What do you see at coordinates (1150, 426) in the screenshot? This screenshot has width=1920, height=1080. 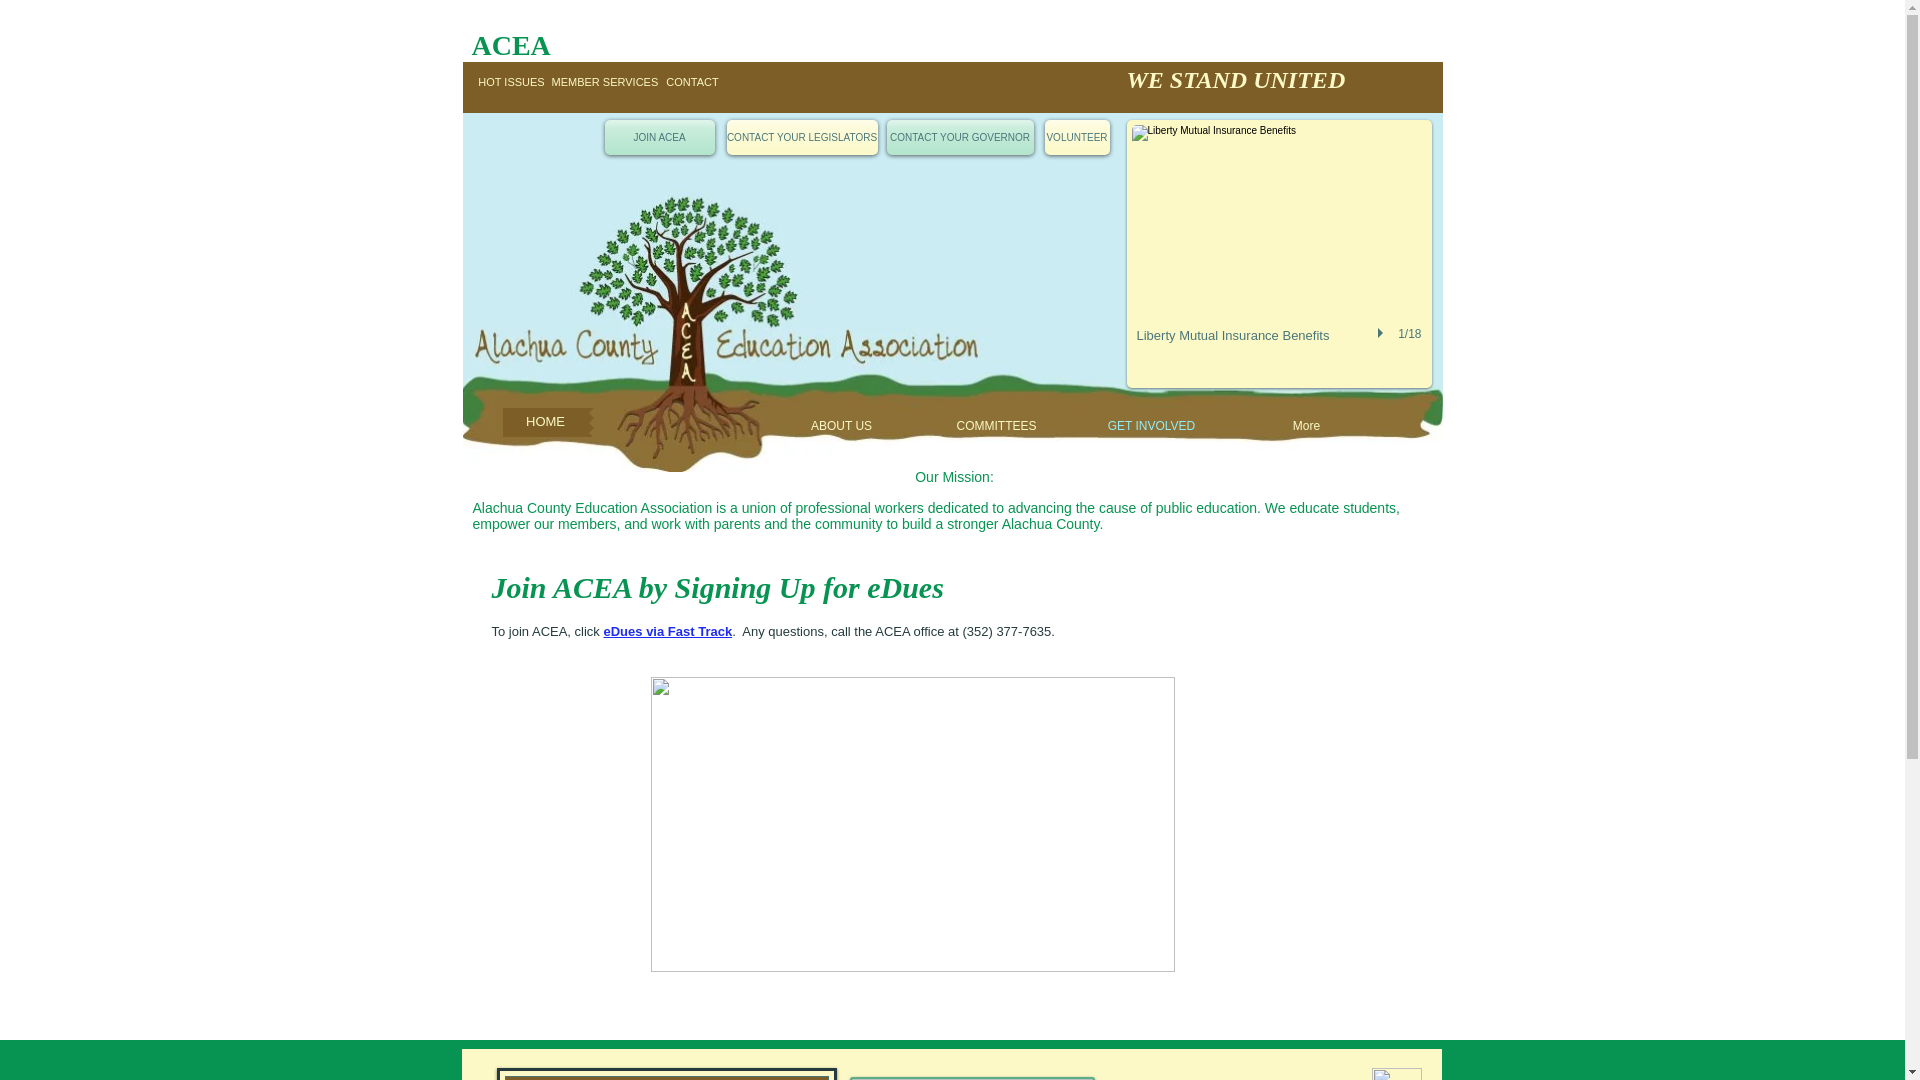 I see `GET INVOLVED` at bounding box center [1150, 426].